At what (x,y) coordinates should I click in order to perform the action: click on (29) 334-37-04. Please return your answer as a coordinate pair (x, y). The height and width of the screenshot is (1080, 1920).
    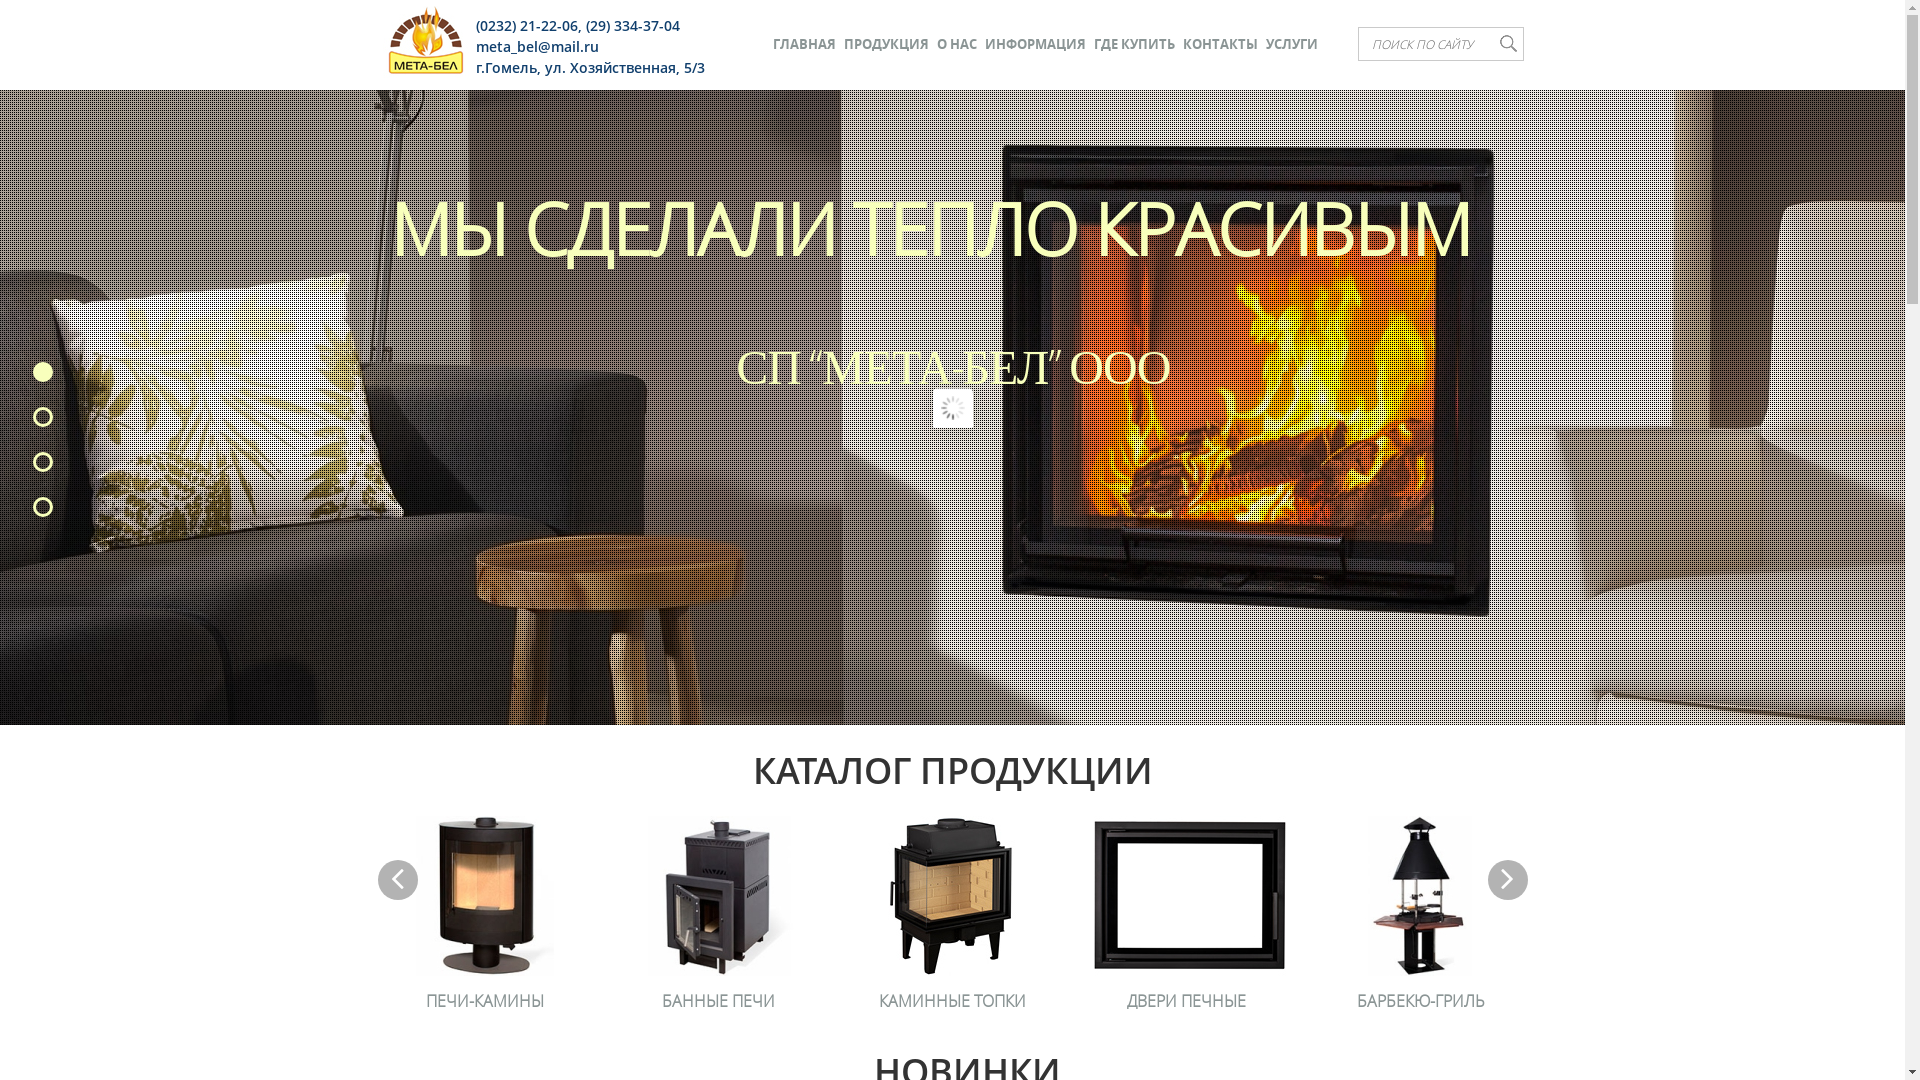
    Looking at the image, I should click on (633, 26).